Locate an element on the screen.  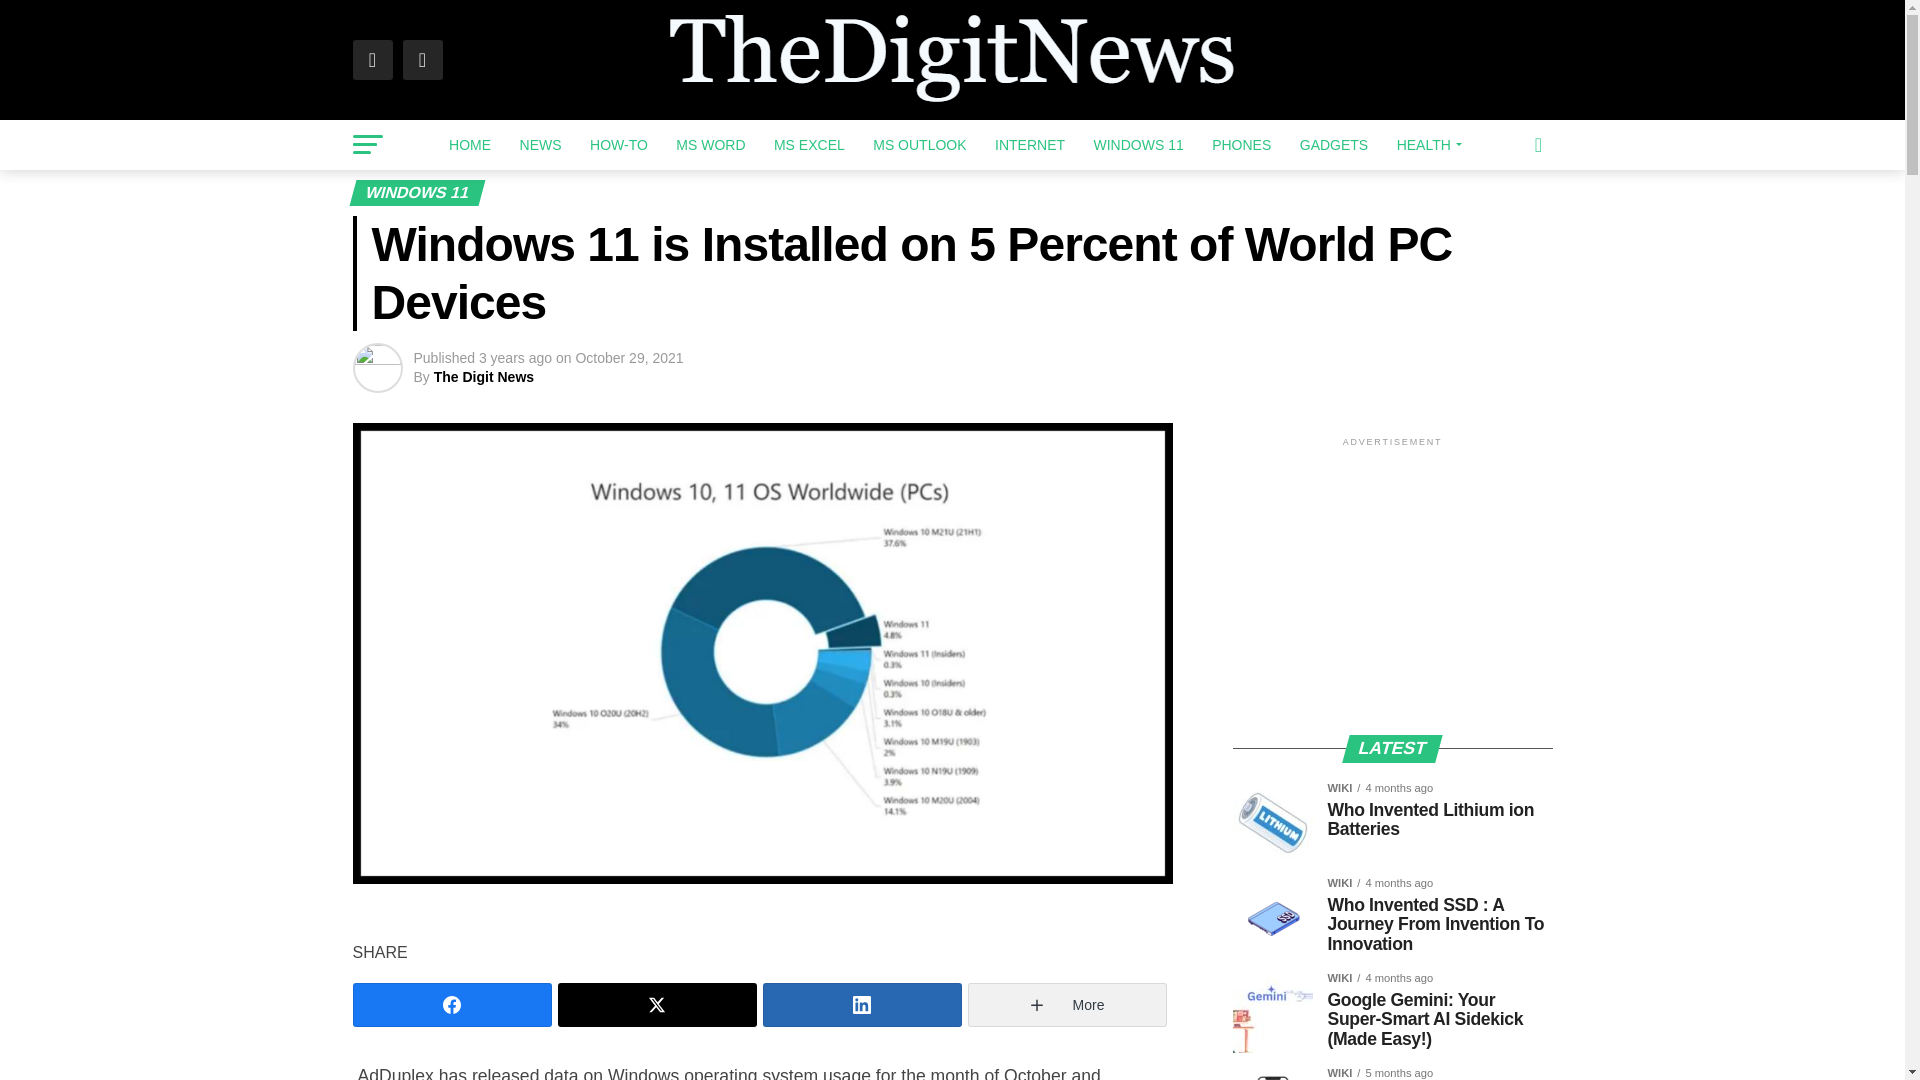
MS OUTLOOK is located at coordinates (918, 144).